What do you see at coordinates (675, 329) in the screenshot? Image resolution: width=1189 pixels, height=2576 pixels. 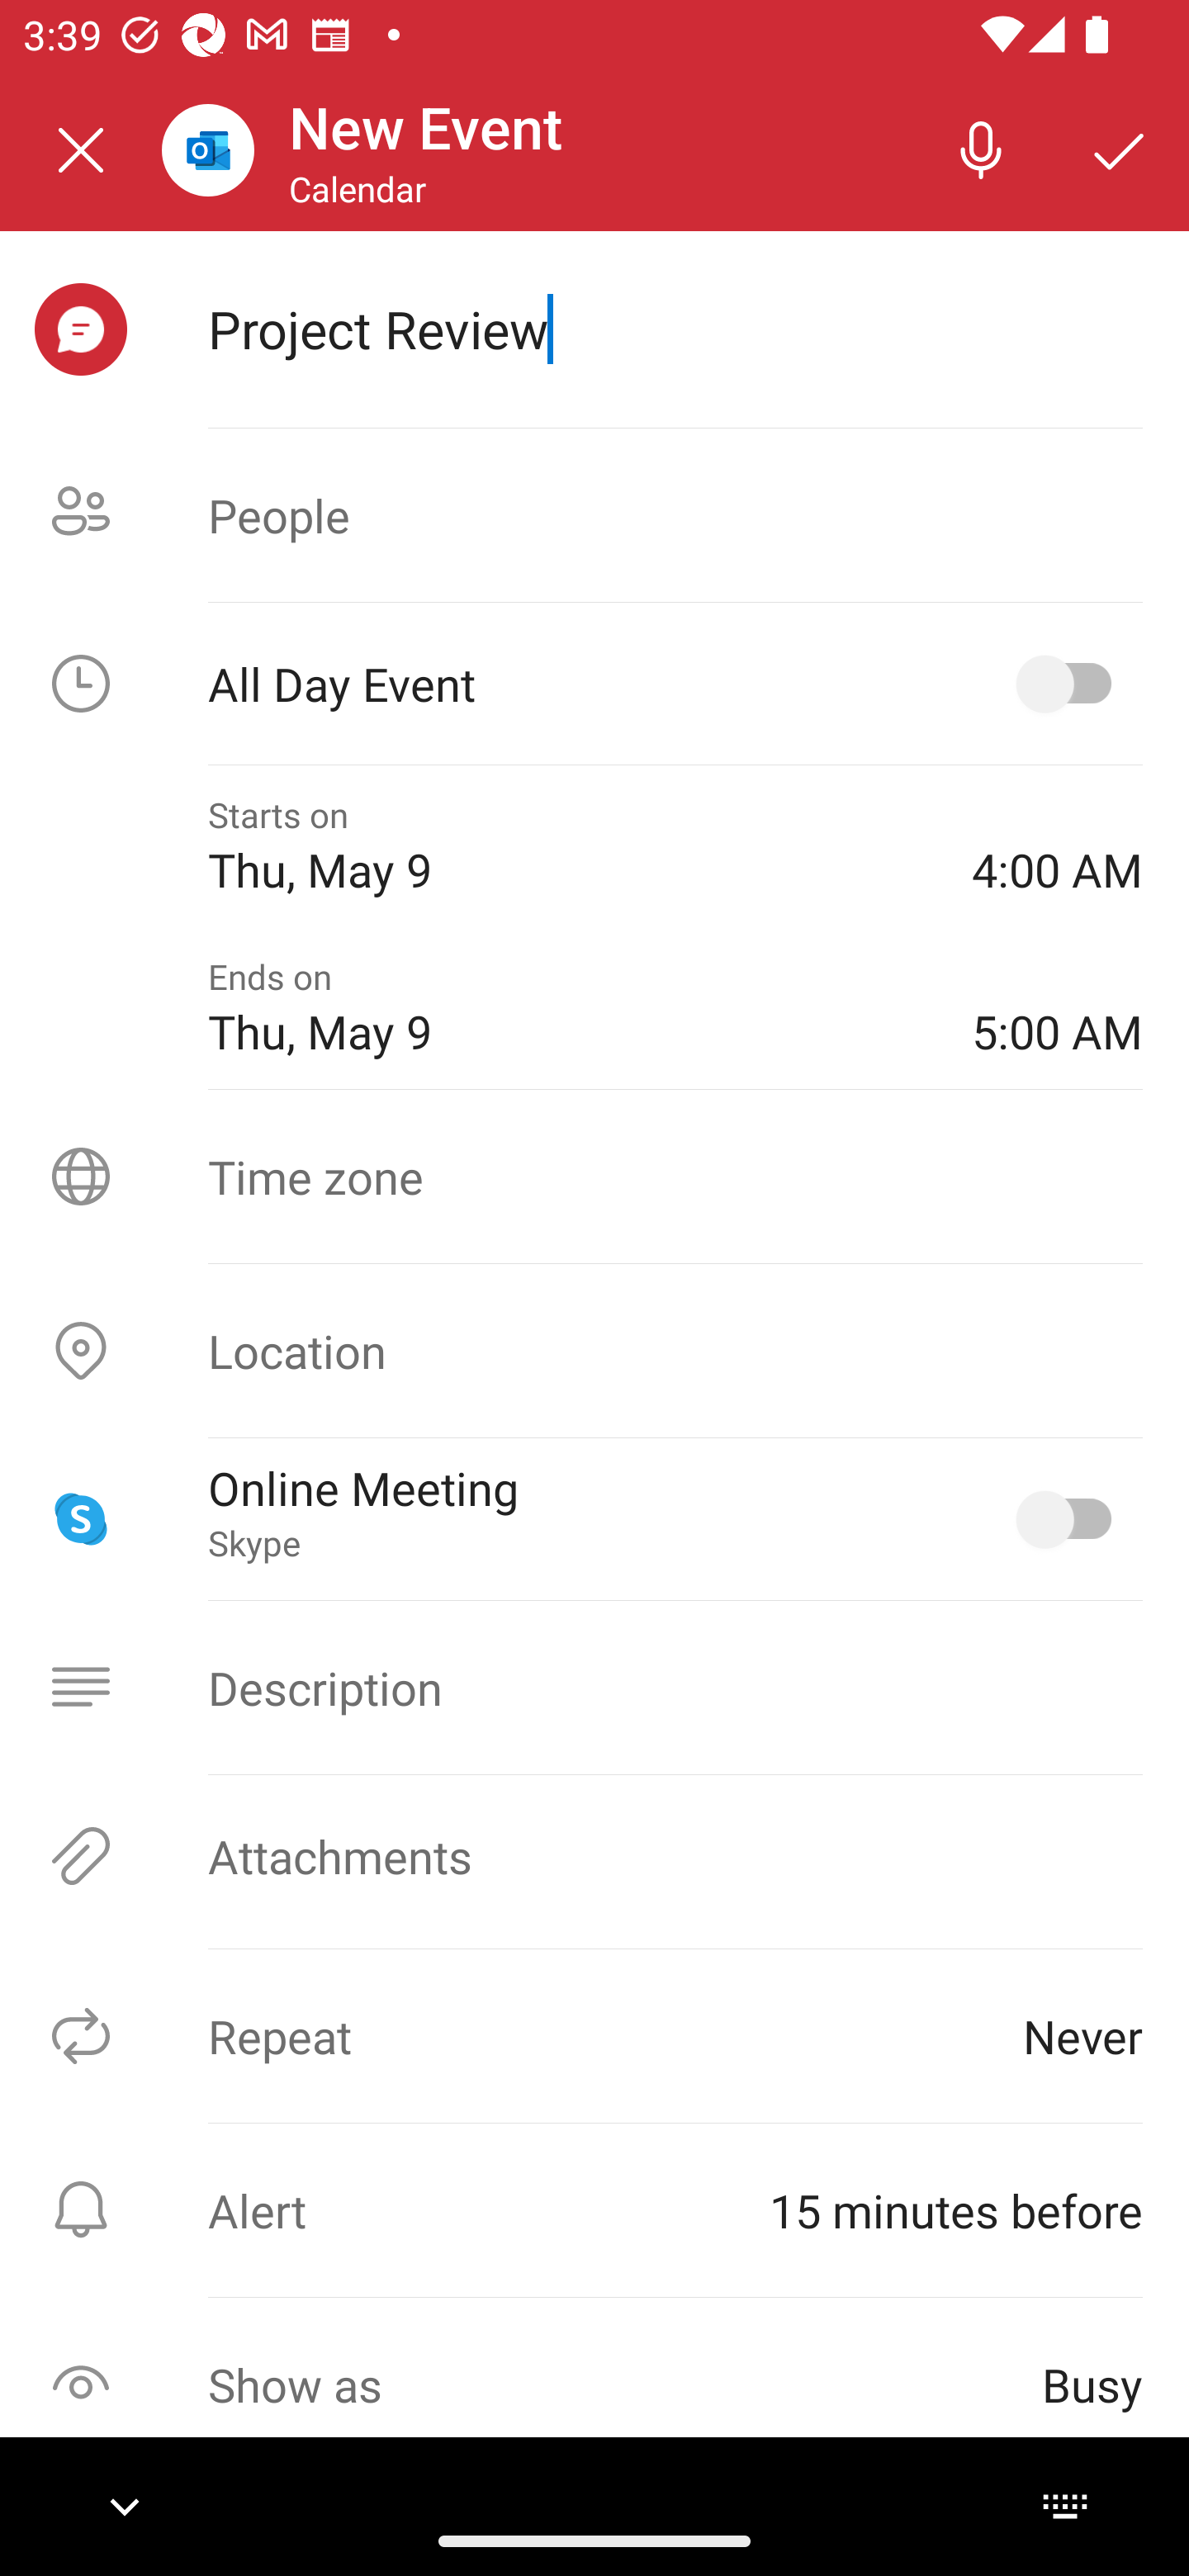 I see `Project Review` at bounding box center [675, 329].